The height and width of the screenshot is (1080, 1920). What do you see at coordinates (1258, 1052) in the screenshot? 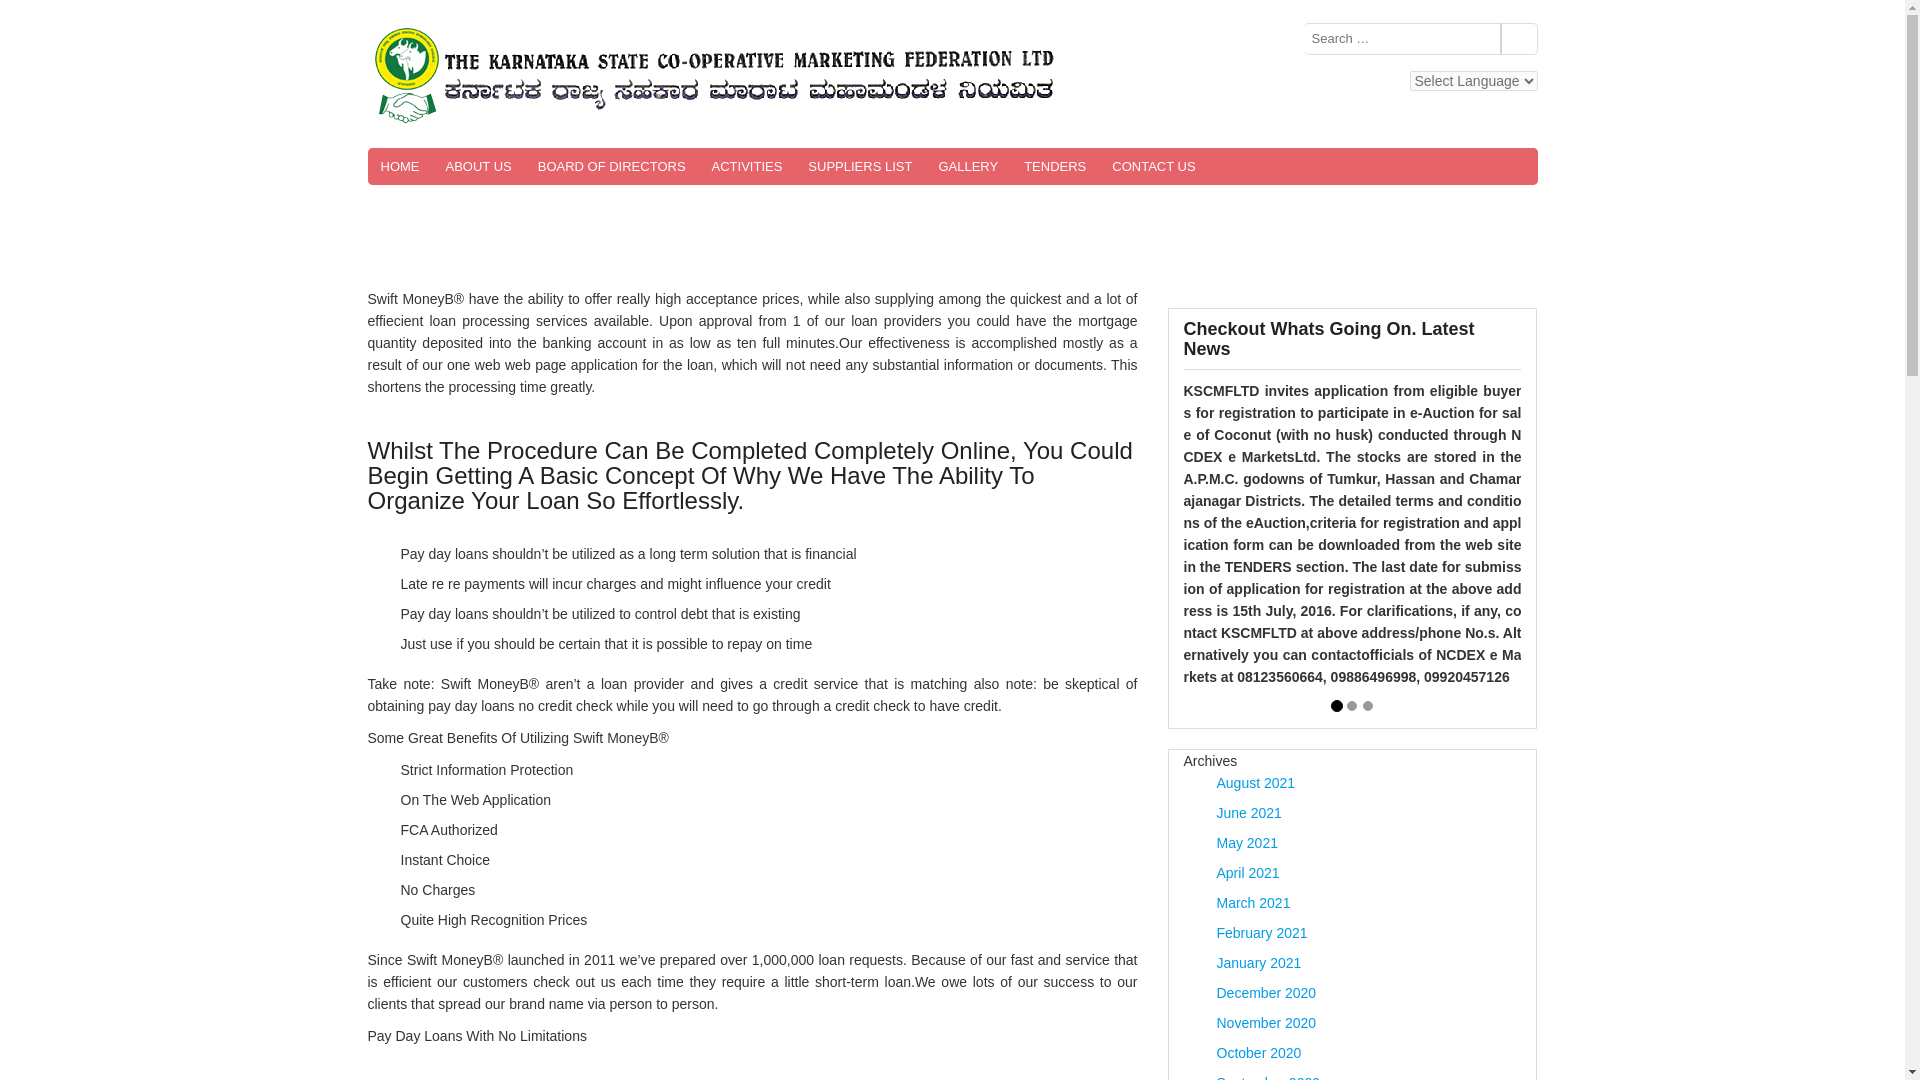
I see `October 2020` at bounding box center [1258, 1052].